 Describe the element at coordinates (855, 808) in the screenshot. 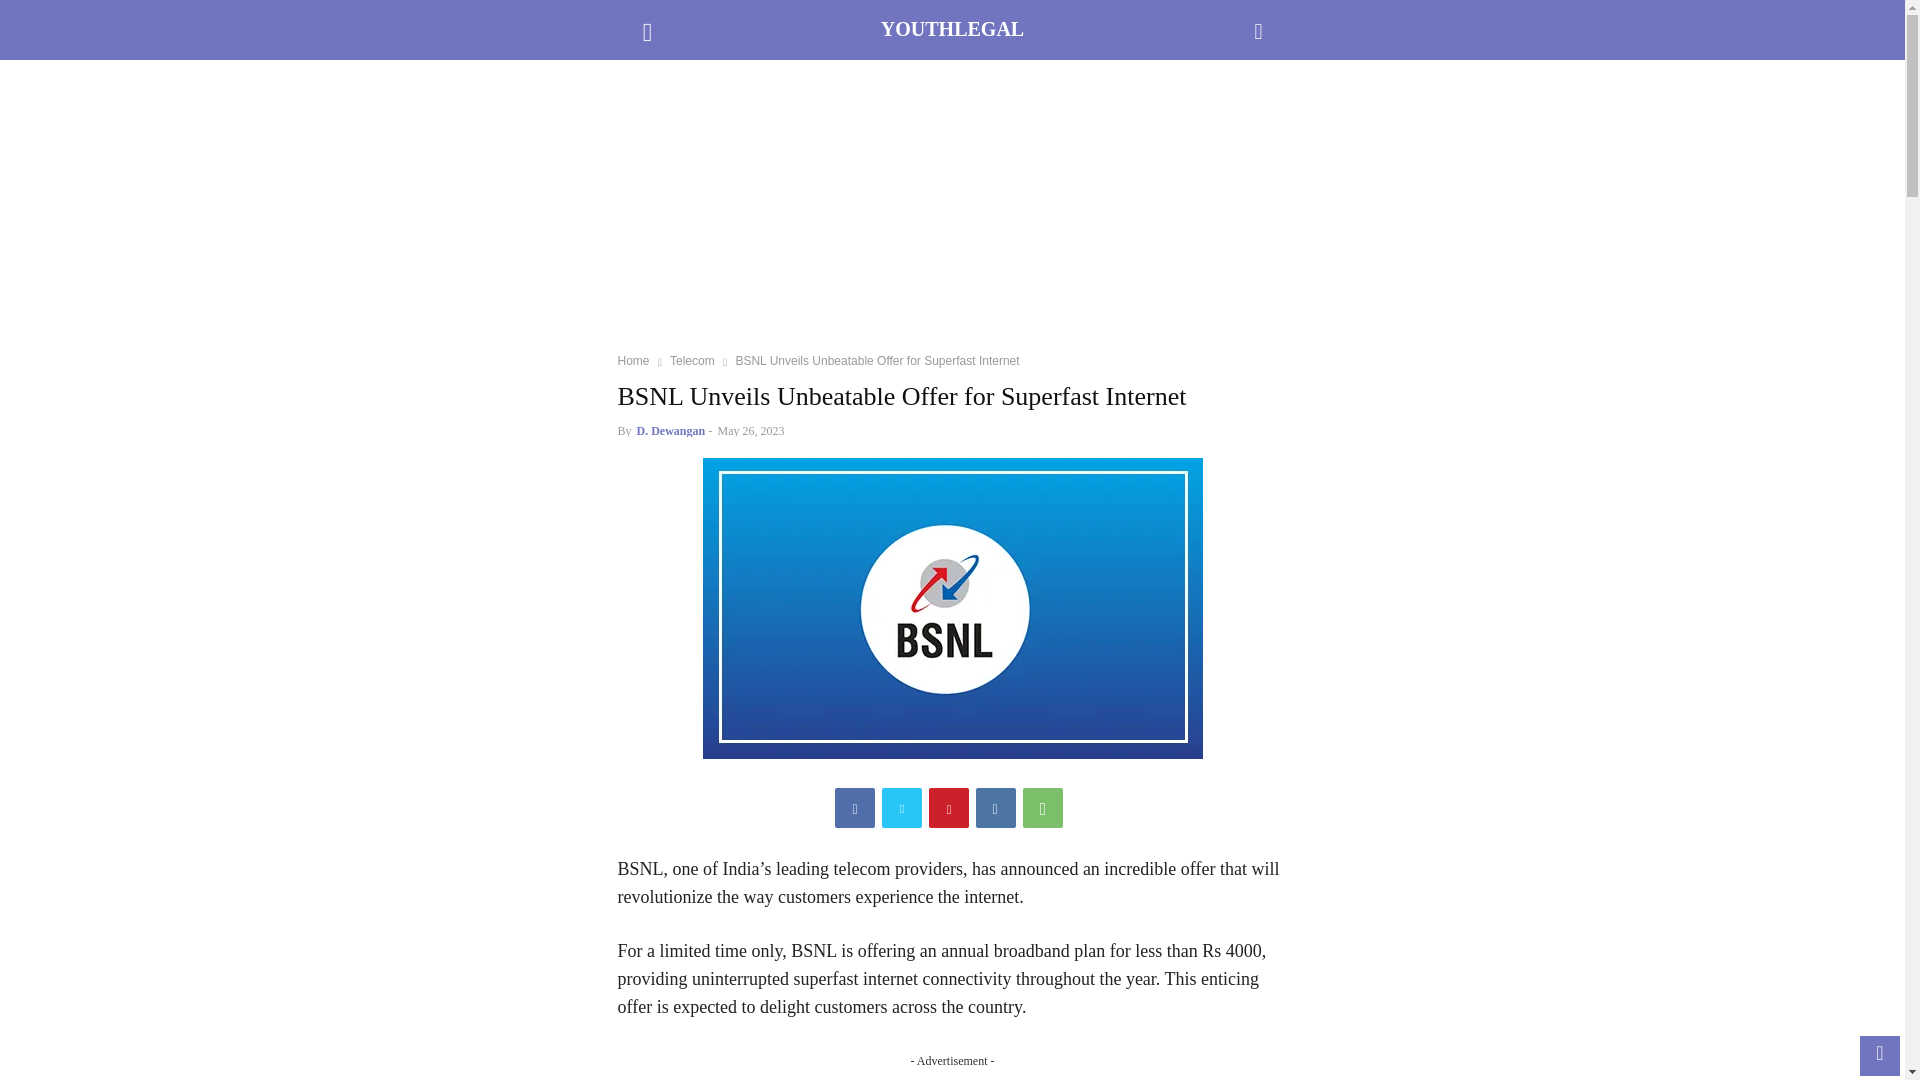

I see `Facebook` at that location.